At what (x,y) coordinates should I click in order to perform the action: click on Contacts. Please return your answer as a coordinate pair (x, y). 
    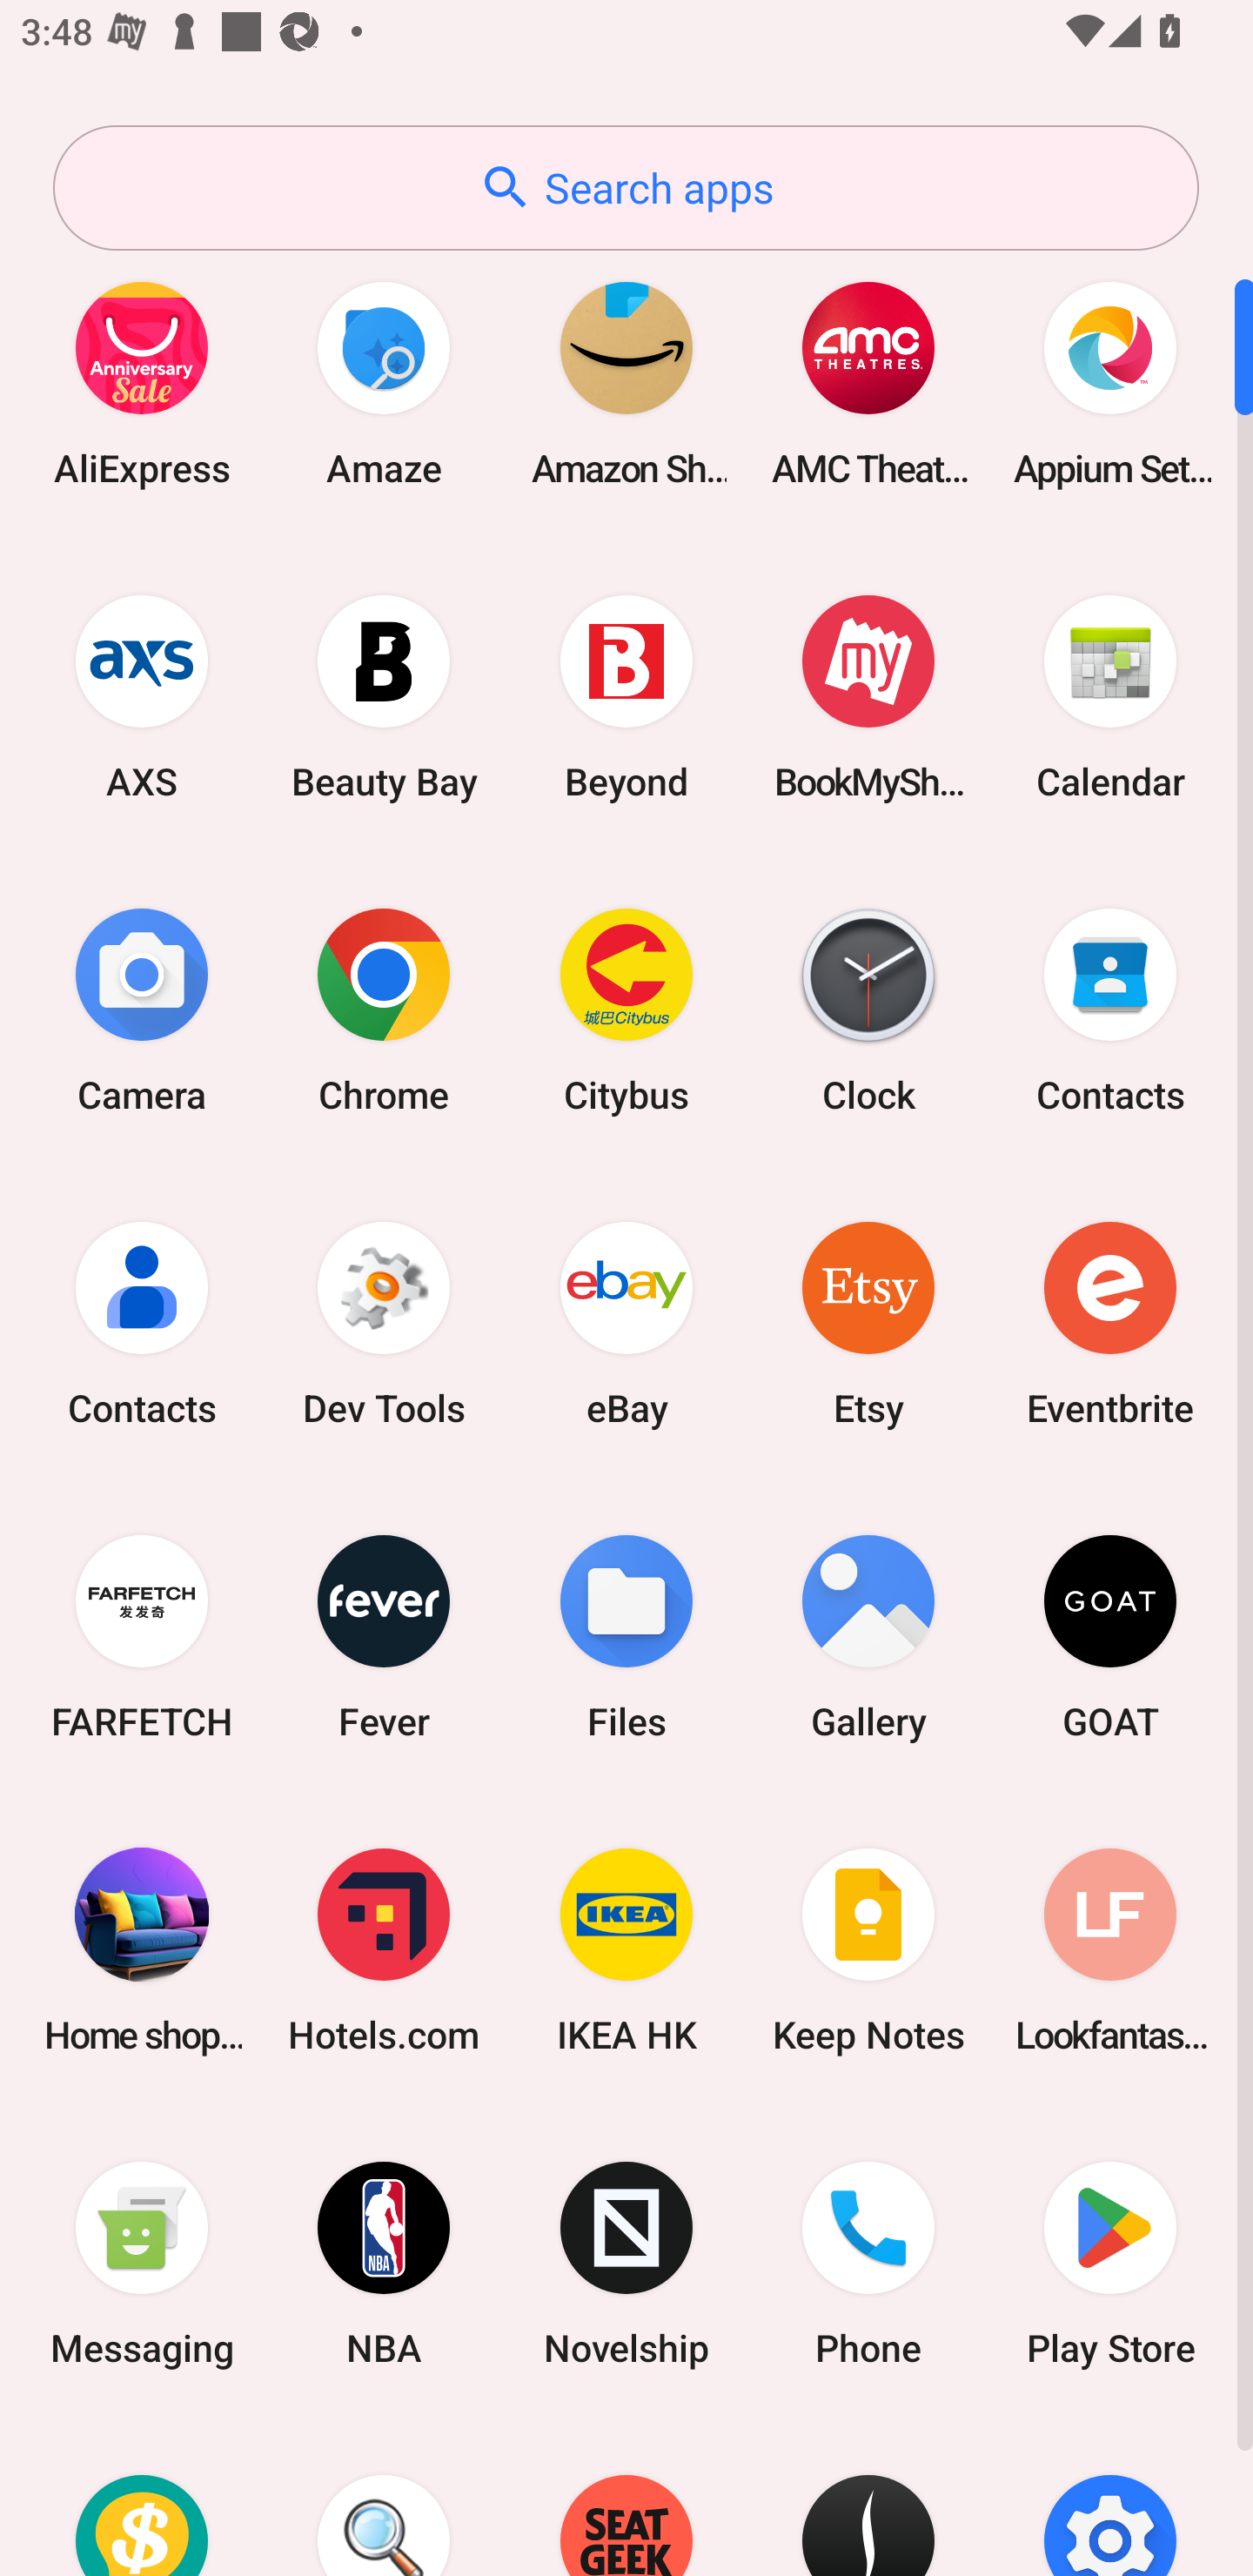
    Looking at the image, I should click on (142, 1323).